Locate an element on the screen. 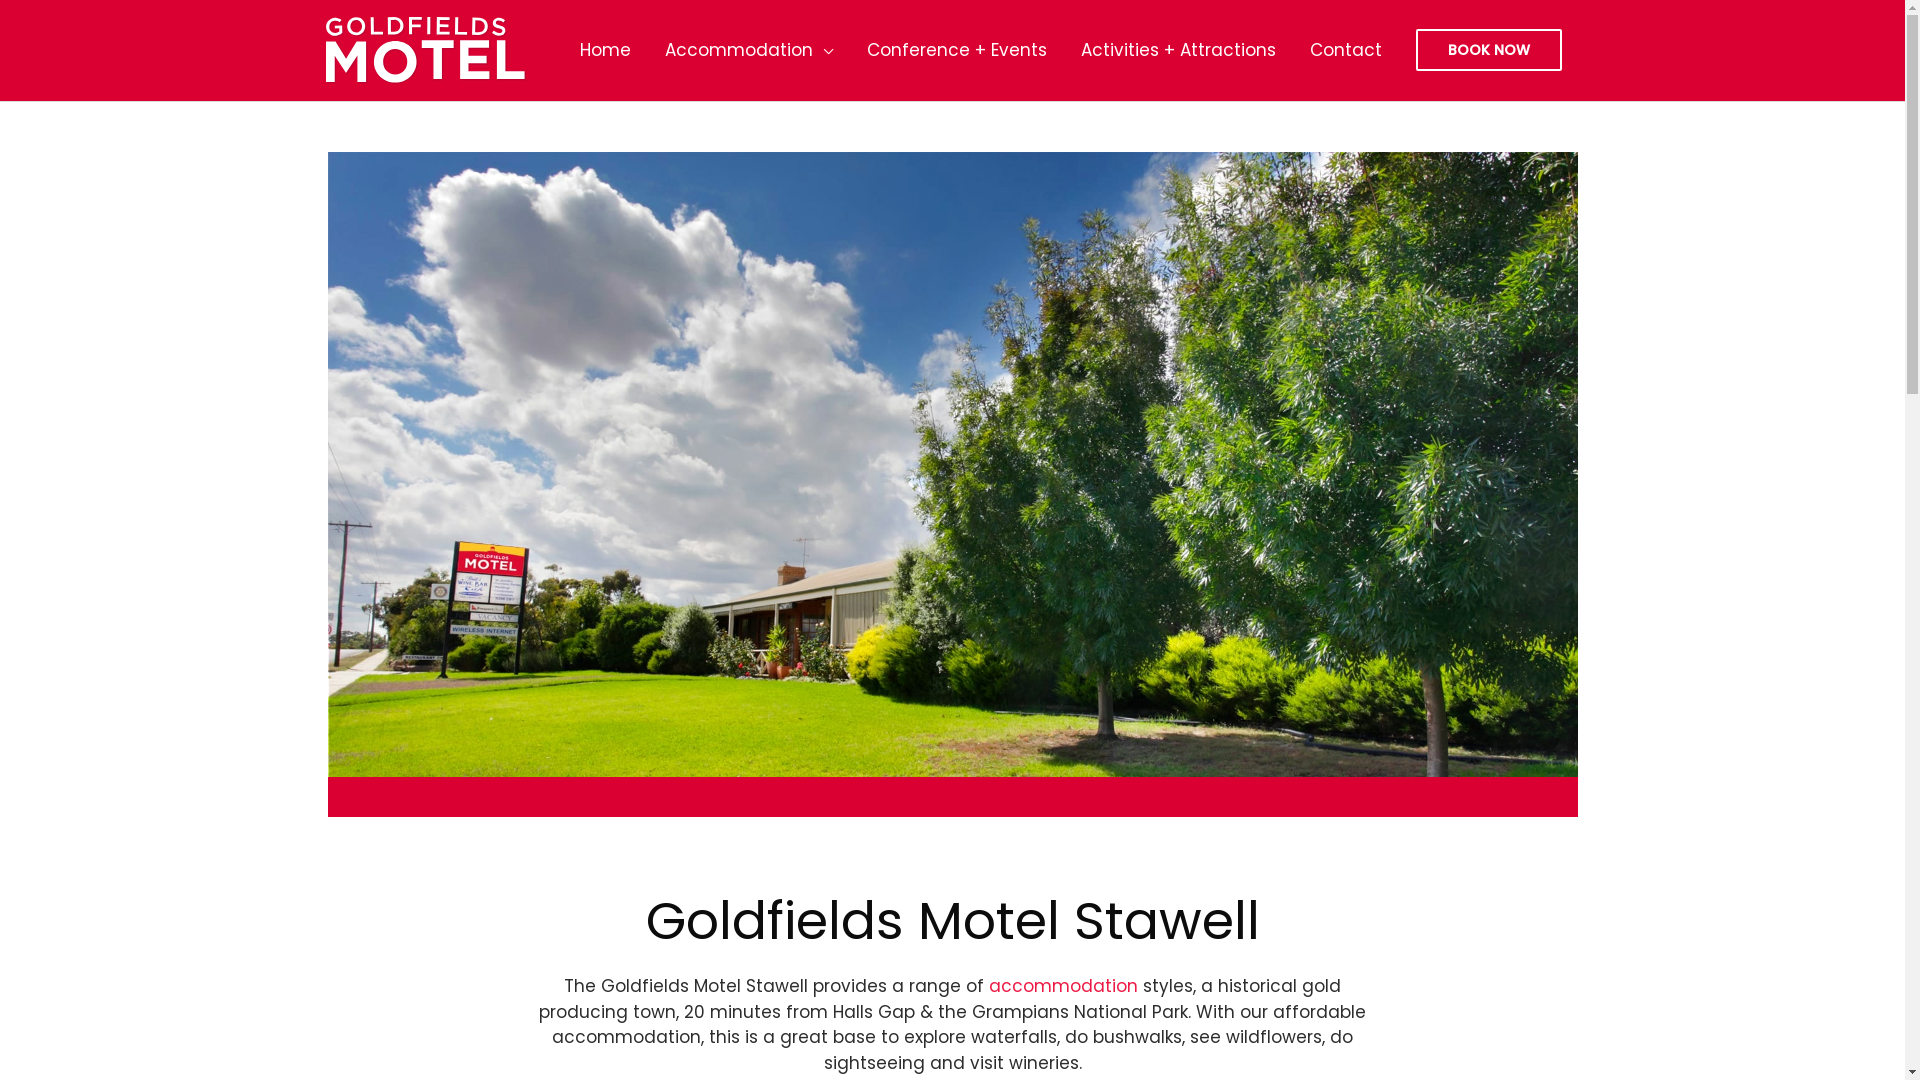 The width and height of the screenshot is (1920, 1080). Accommodation is located at coordinates (749, 50).